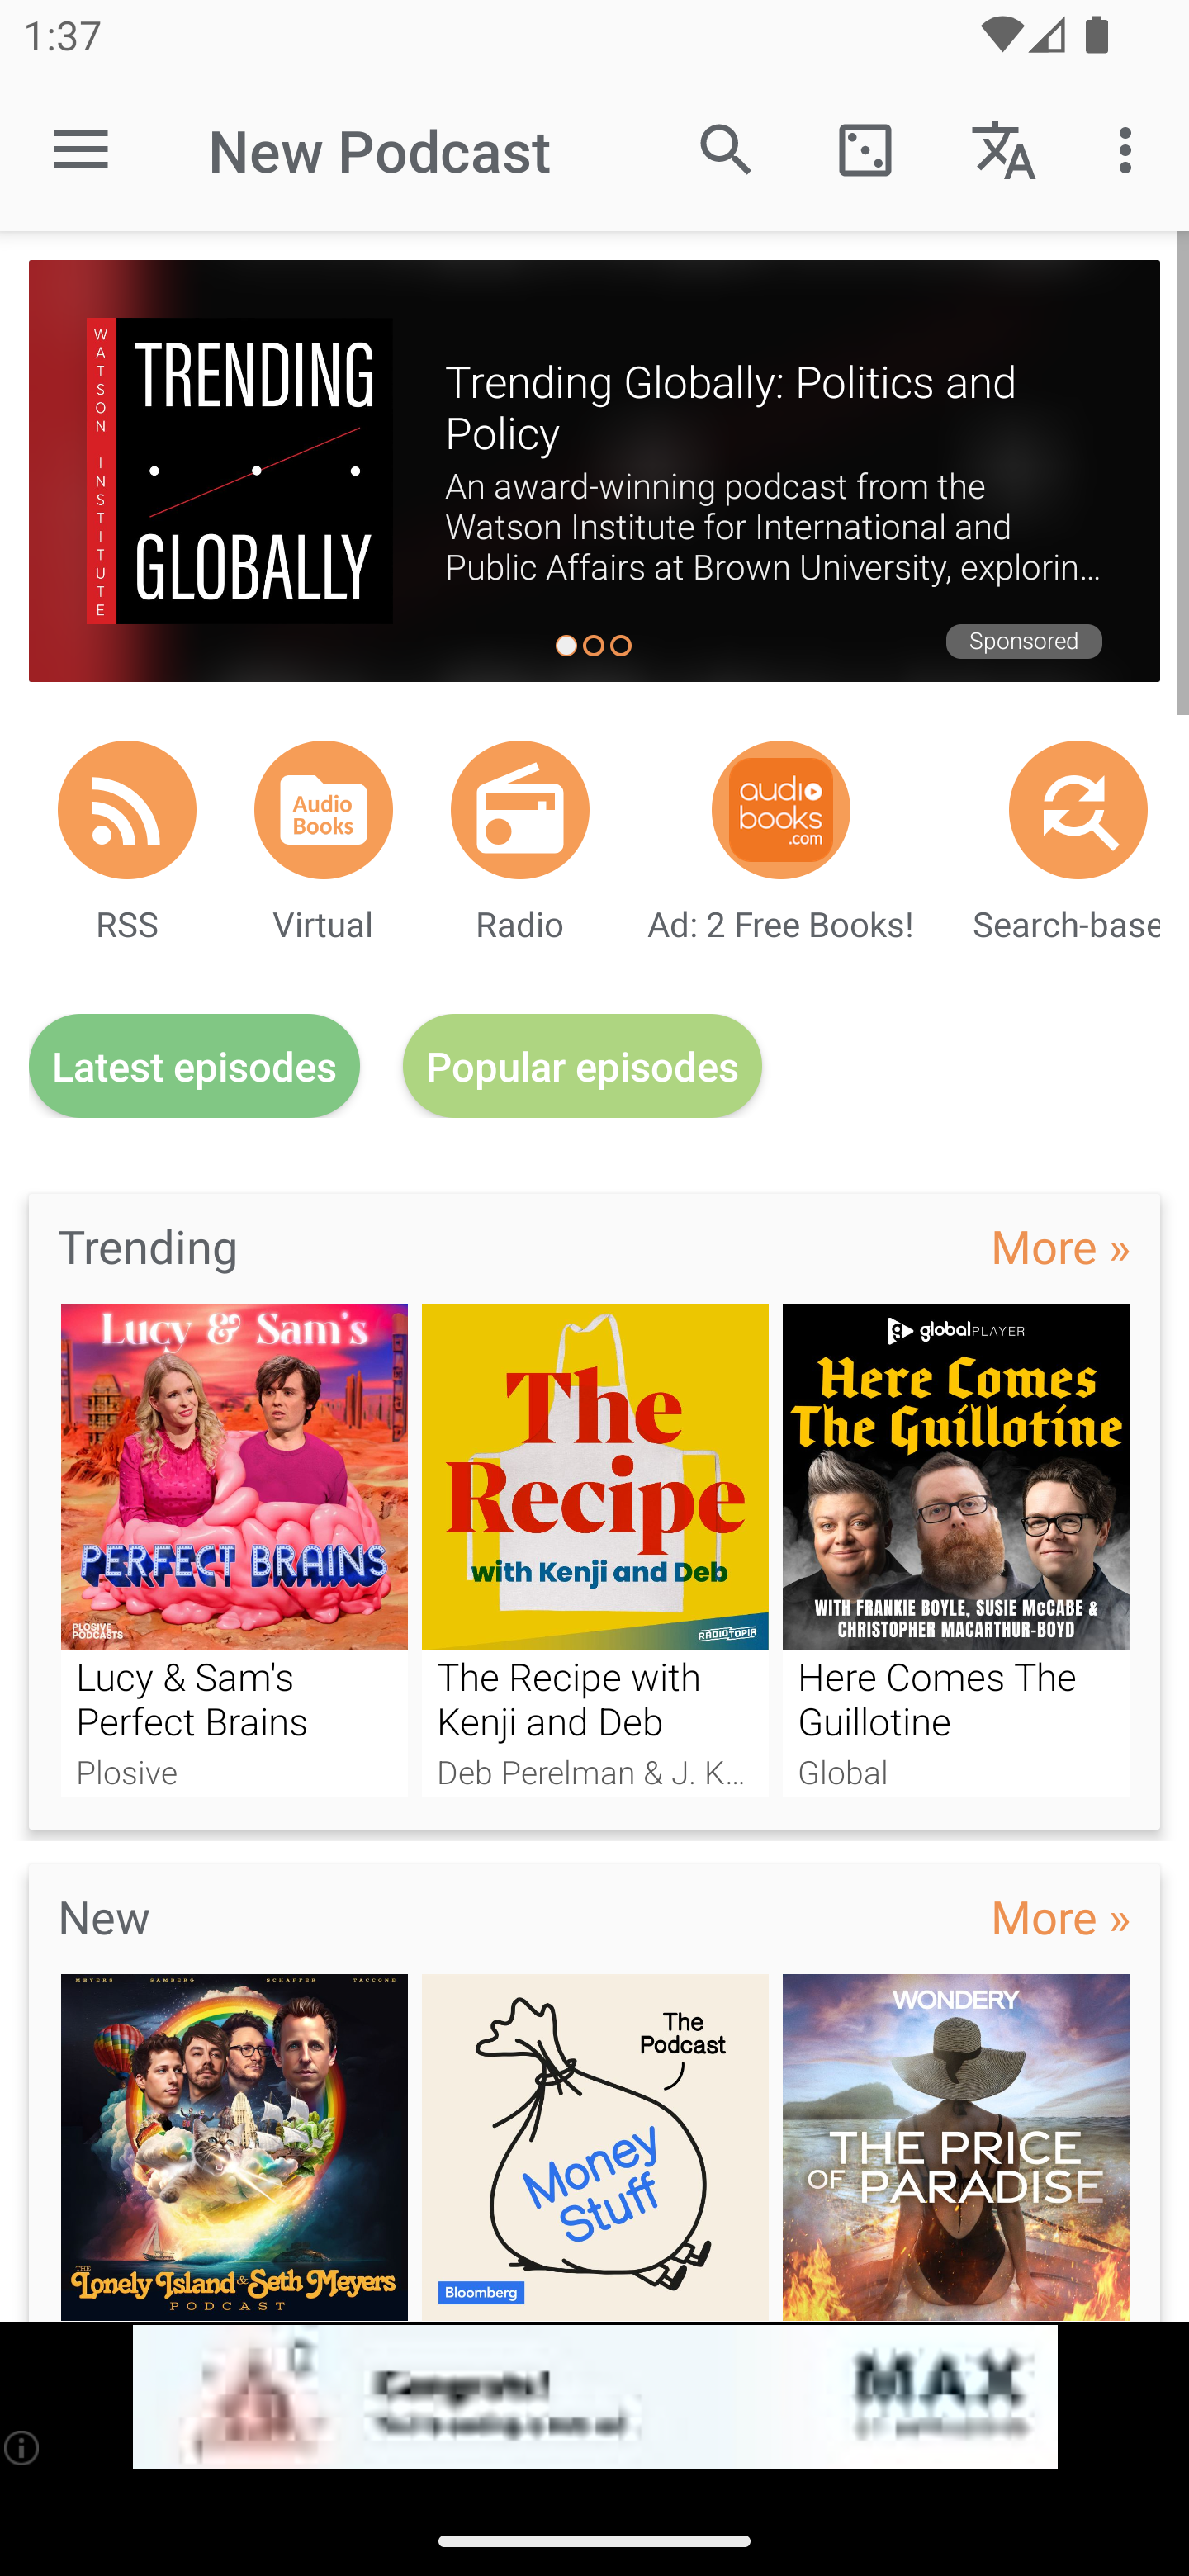  What do you see at coordinates (234, 1549) in the screenshot?
I see `Lucy & Sam's Perfect Brains Plosive` at bounding box center [234, 1549].